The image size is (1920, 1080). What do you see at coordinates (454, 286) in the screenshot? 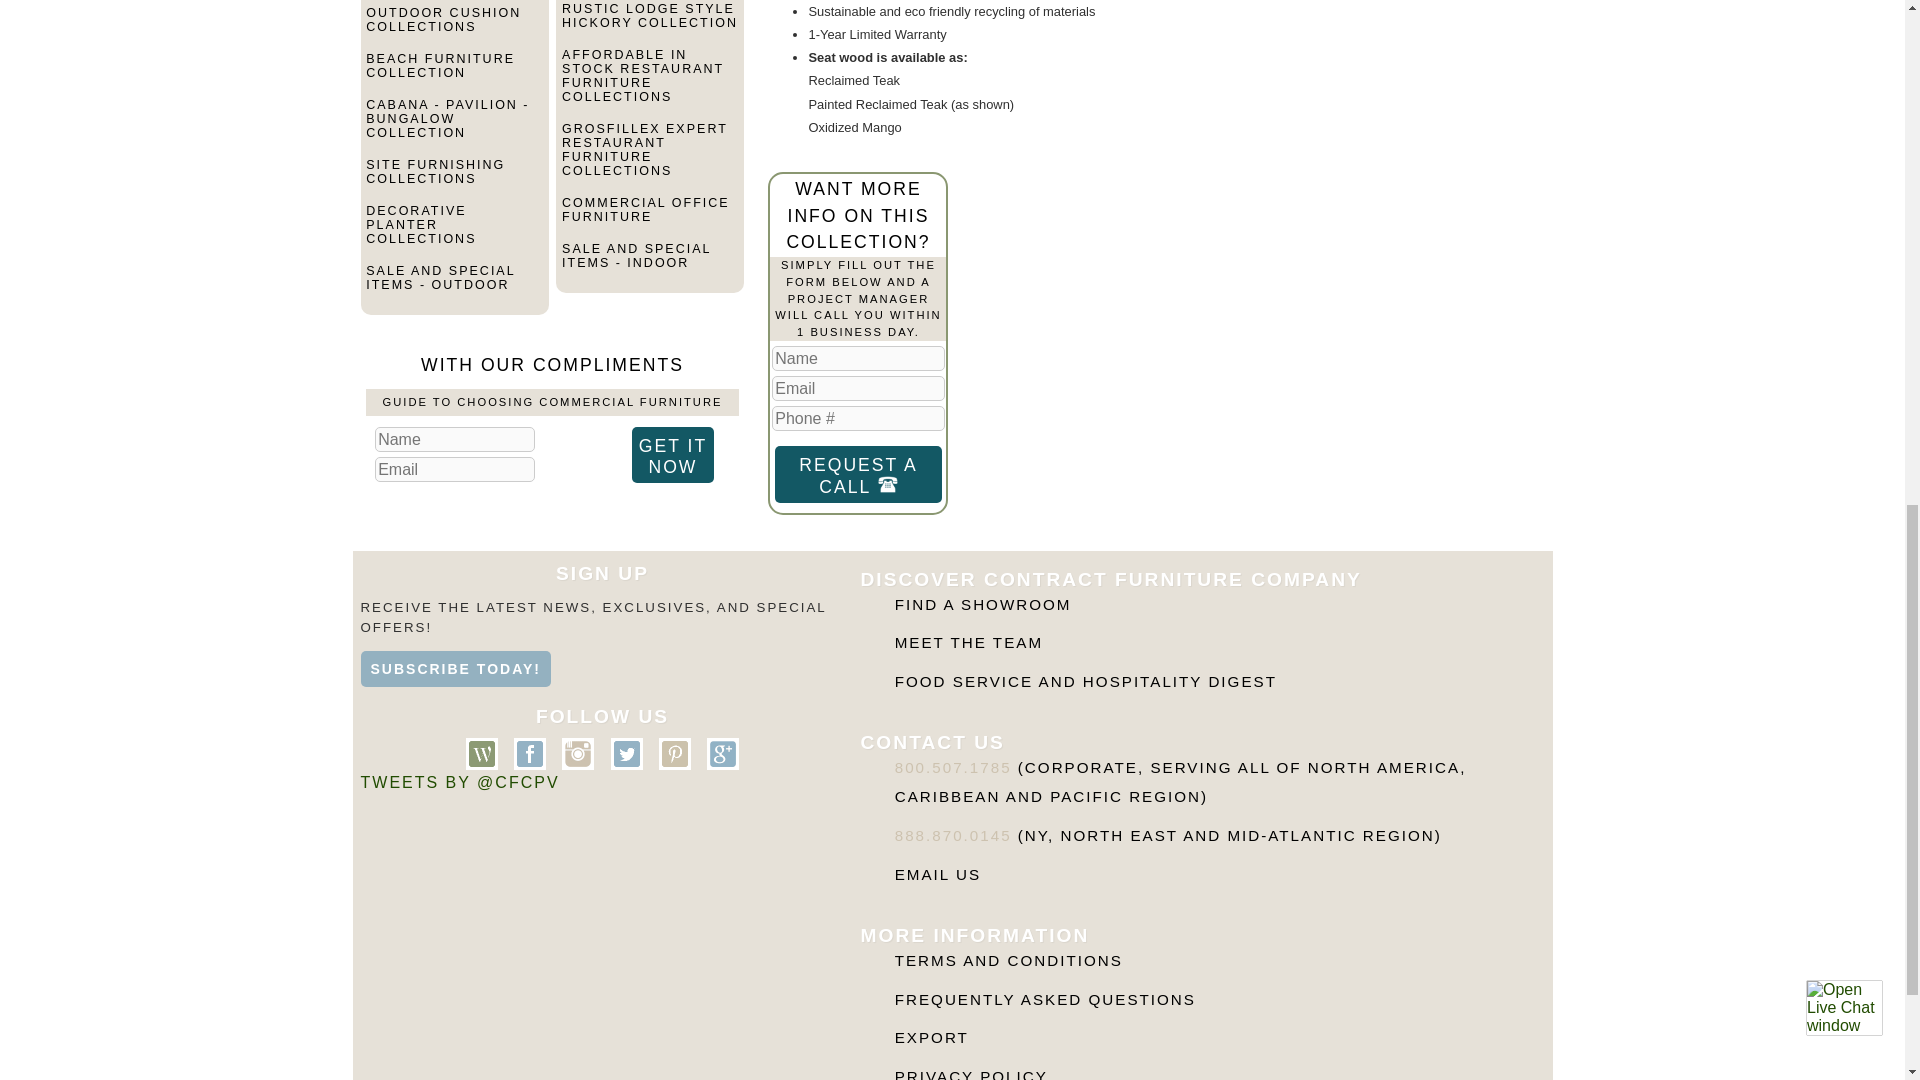
I see `SALE AND SPECIAL ITEMS - OUTDOOR` at bounding box center [454, 286].